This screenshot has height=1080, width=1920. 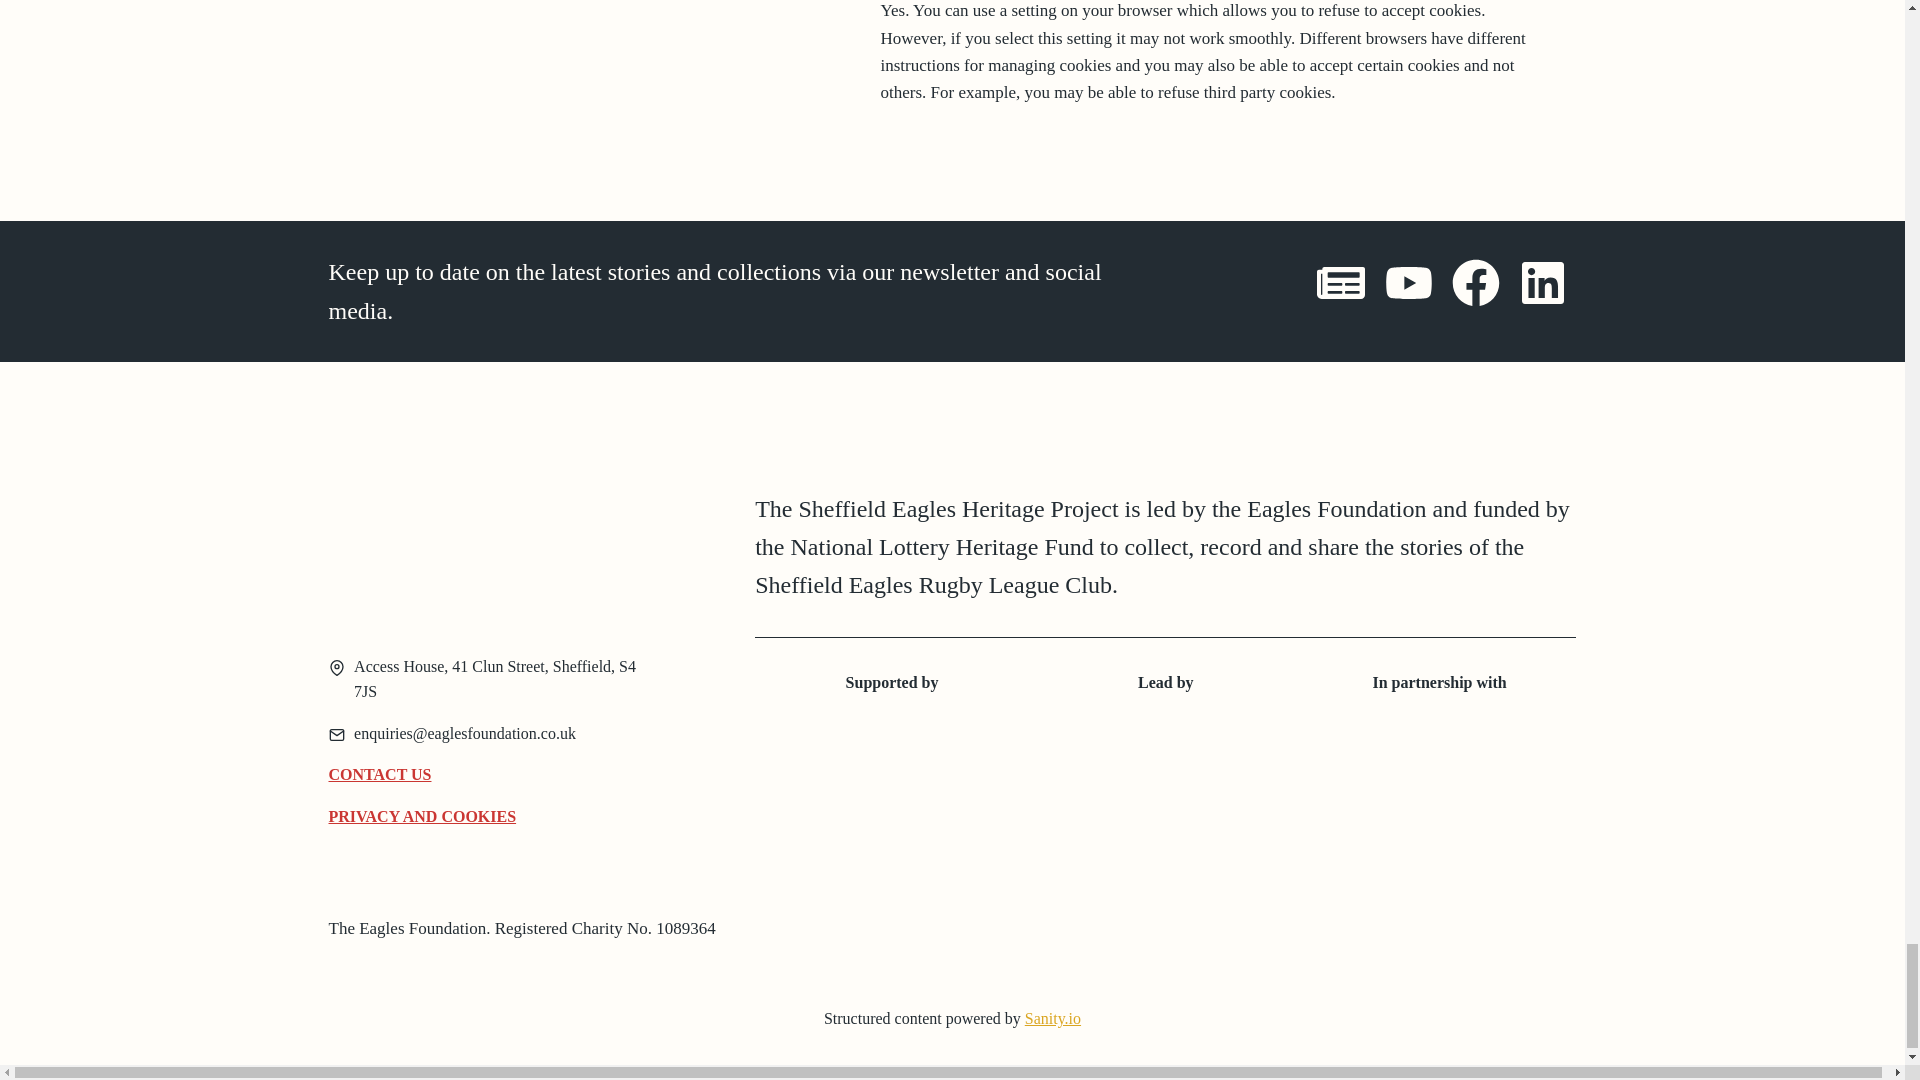 What do you see at coordinates (1475, 290) in the screenshot?
I see `Sheffield Eagles facebook page` at bounding box center [1475, 290].